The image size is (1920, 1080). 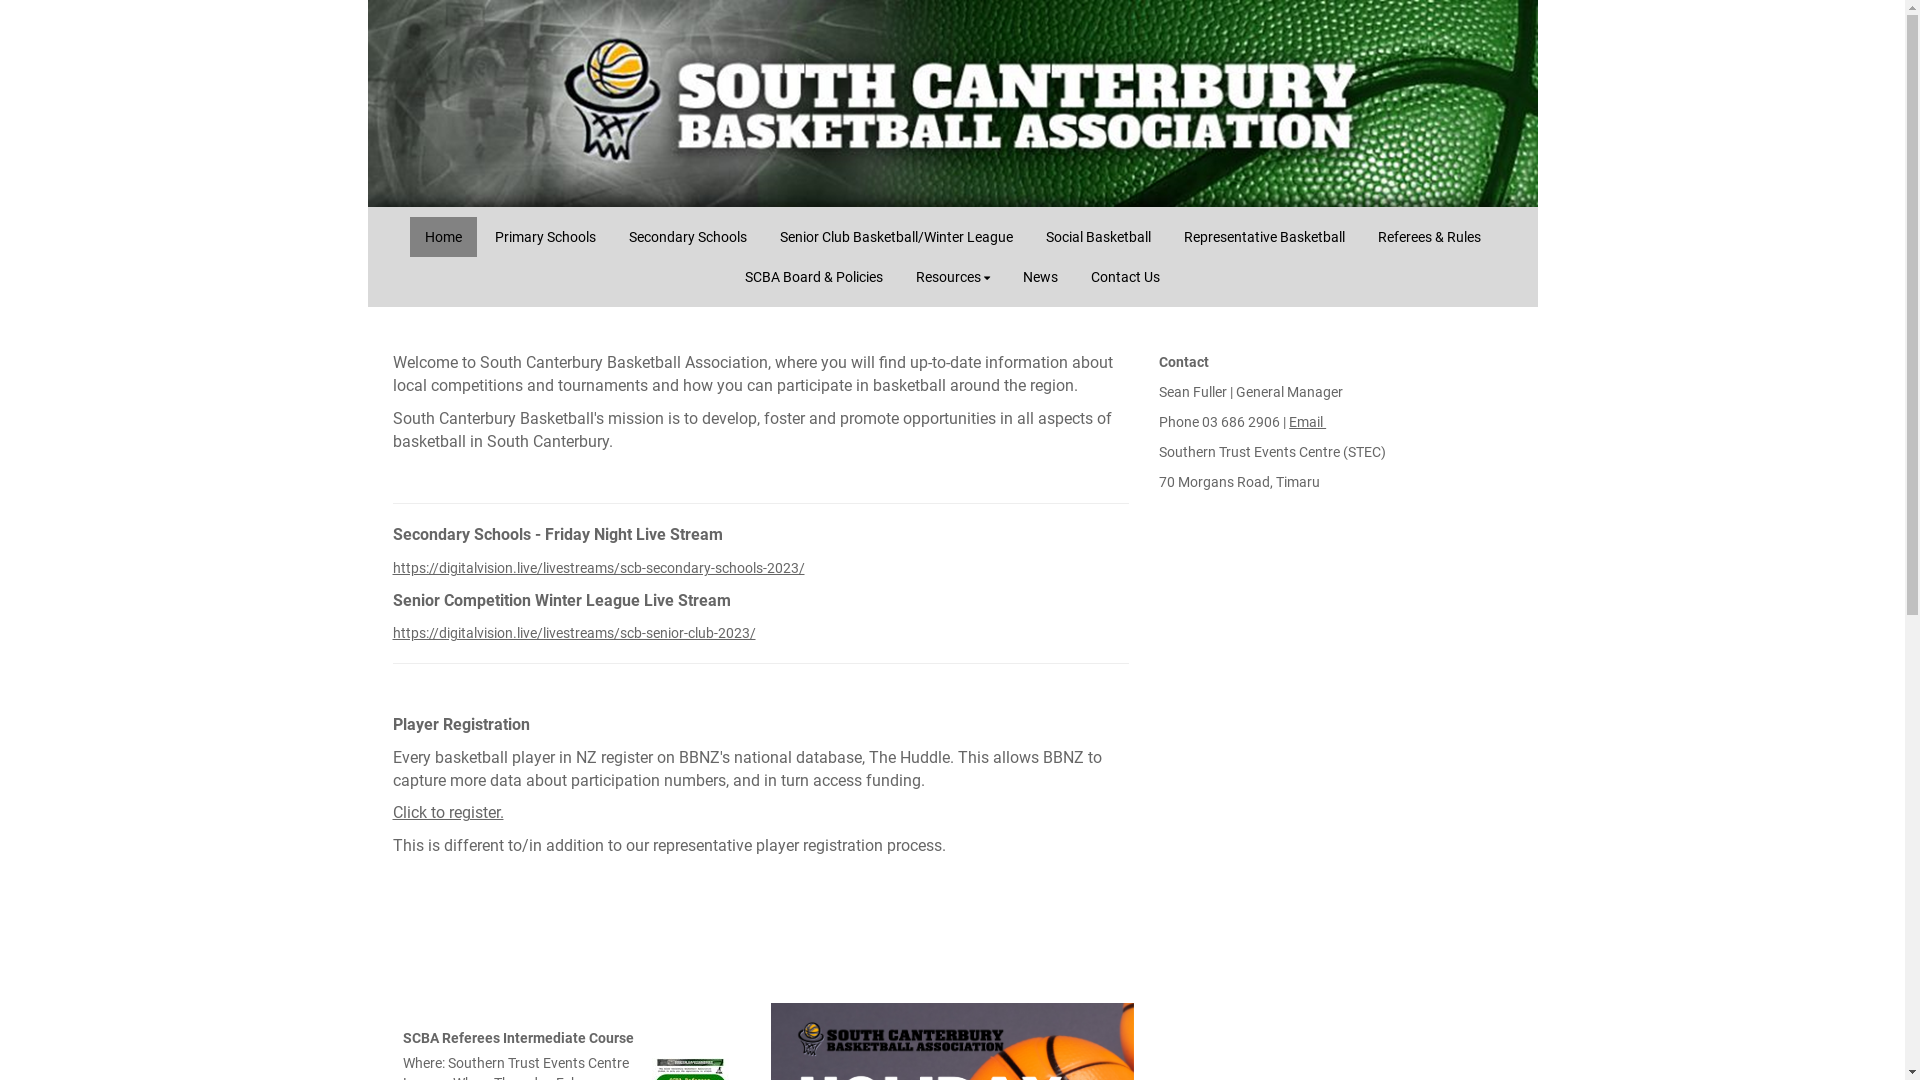 I want to click on SCBA Referees Intermediate Course, so click(x=518, y=1038).